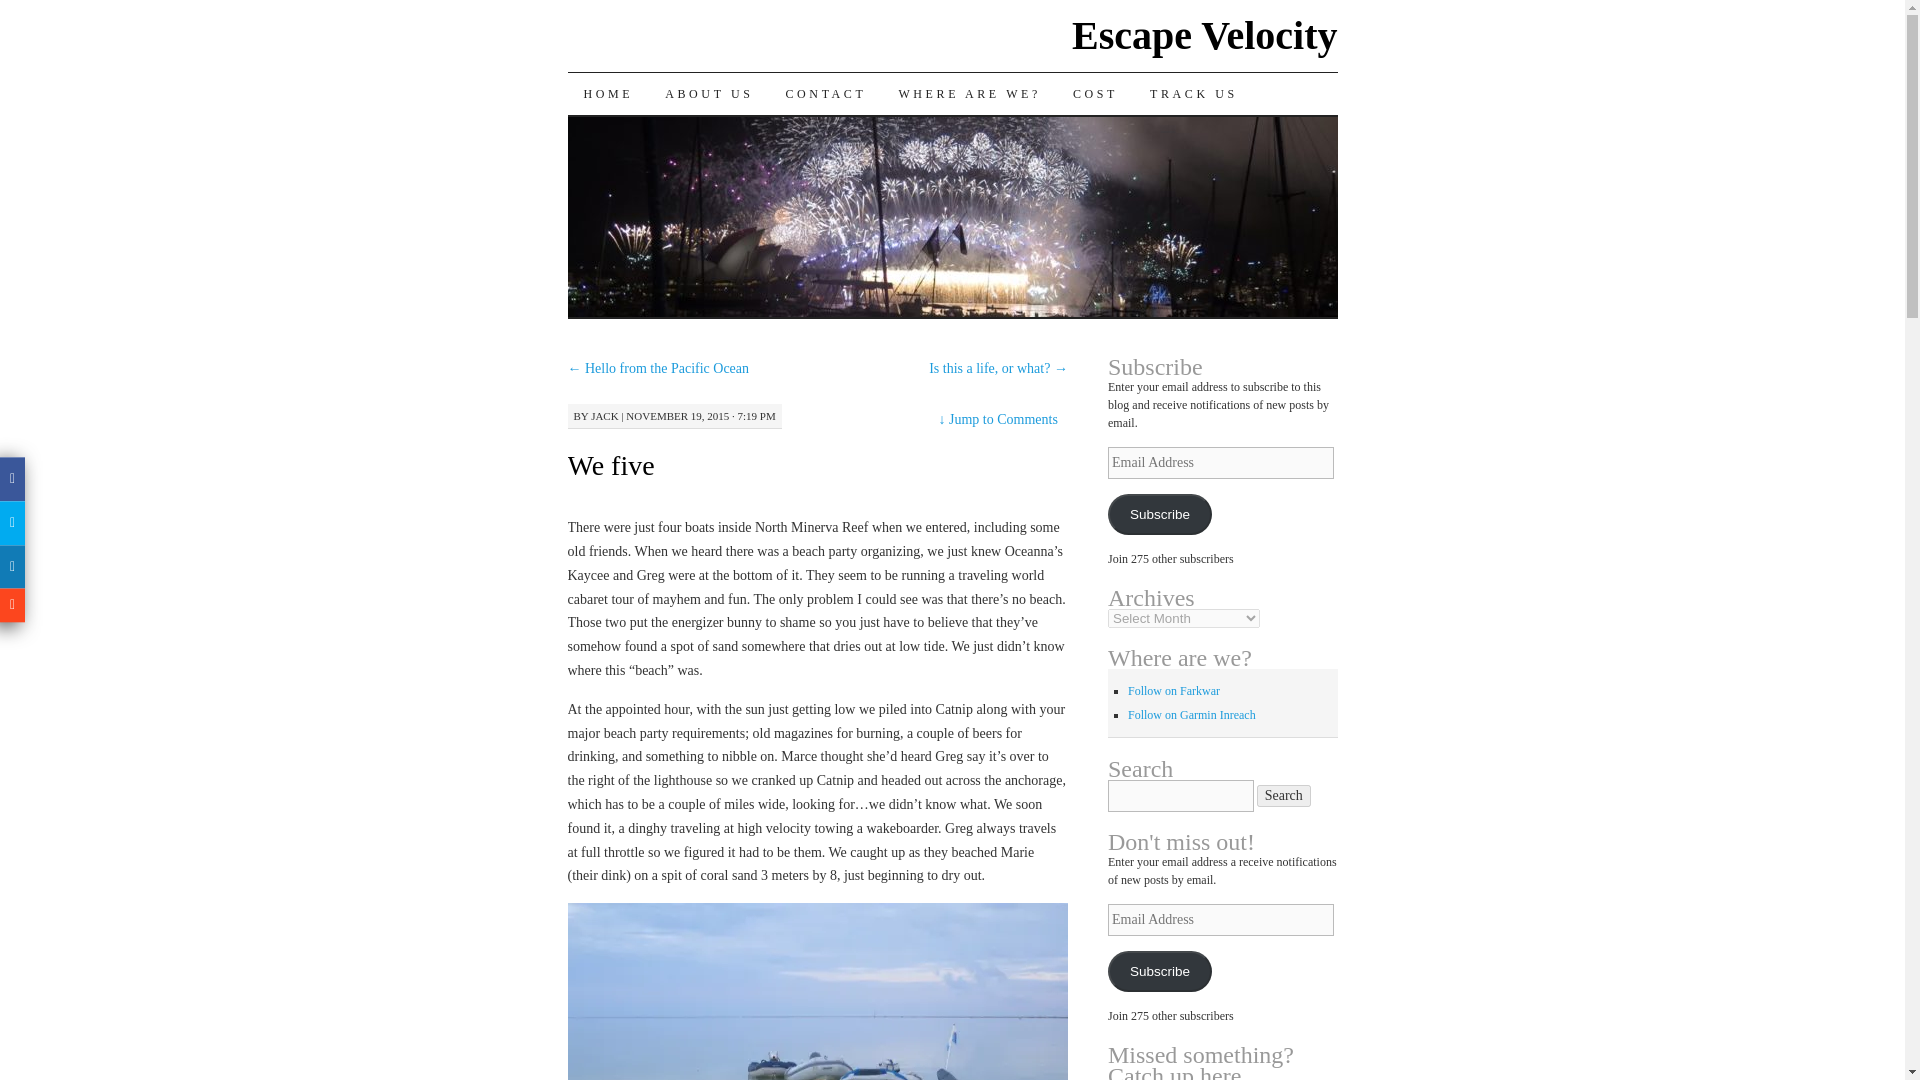  What do you see at coordinates (826, 94) in the screenshot?
I see `CONTACT` at bounding box center [826, 94].